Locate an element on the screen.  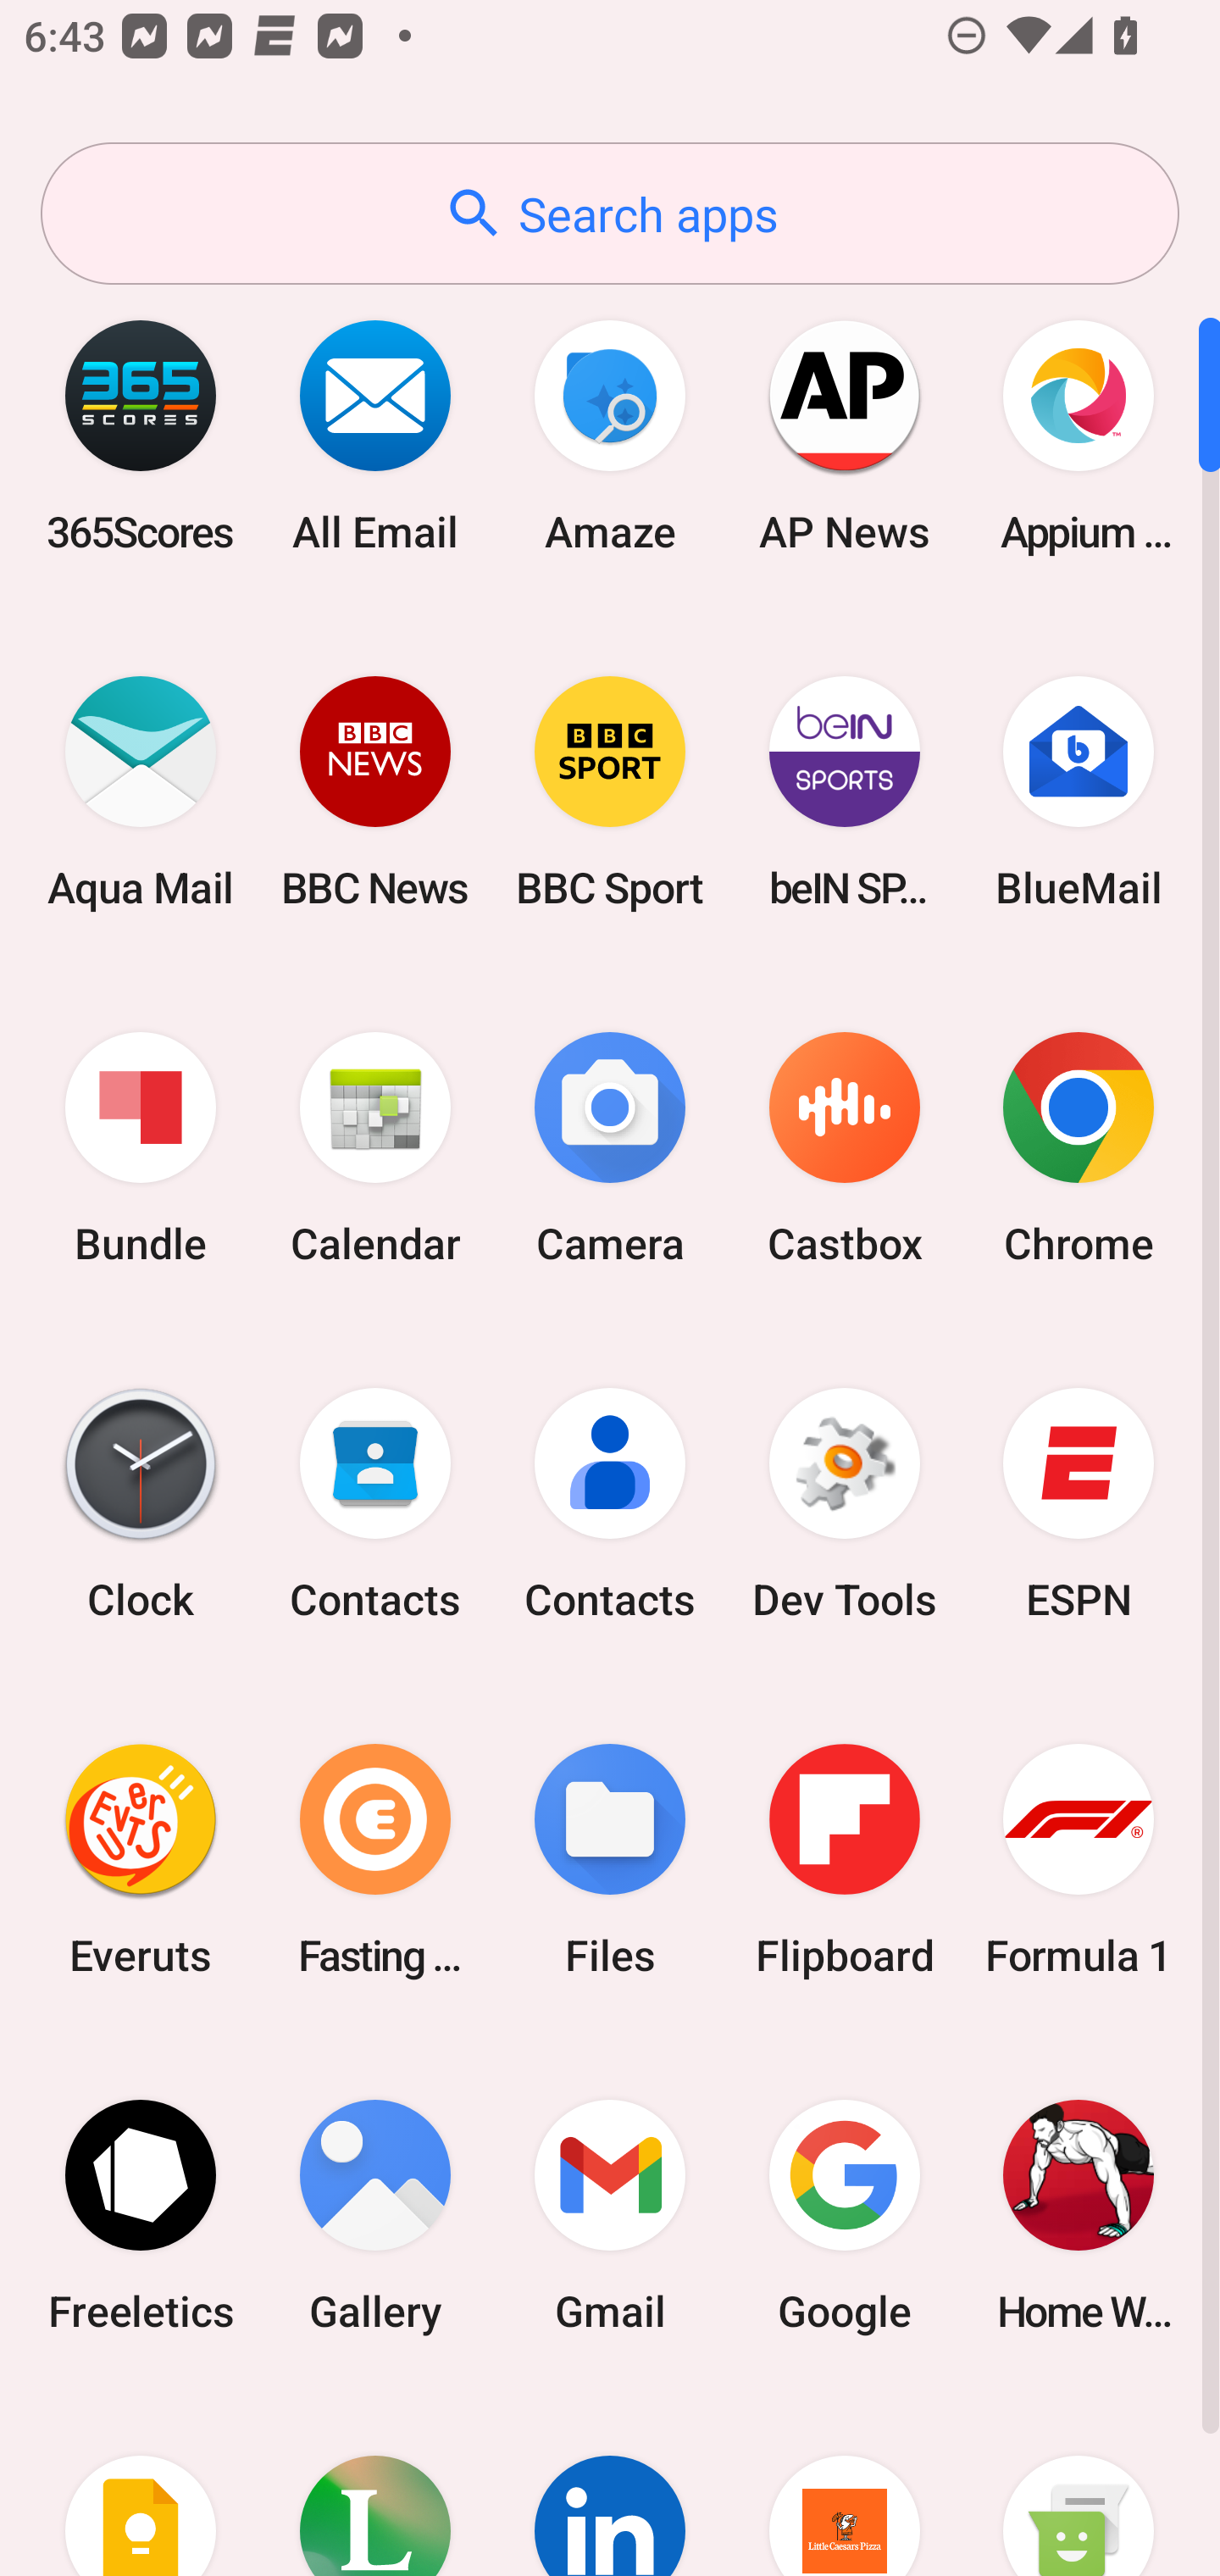
Bundle is located at coordinates (141, 1149).